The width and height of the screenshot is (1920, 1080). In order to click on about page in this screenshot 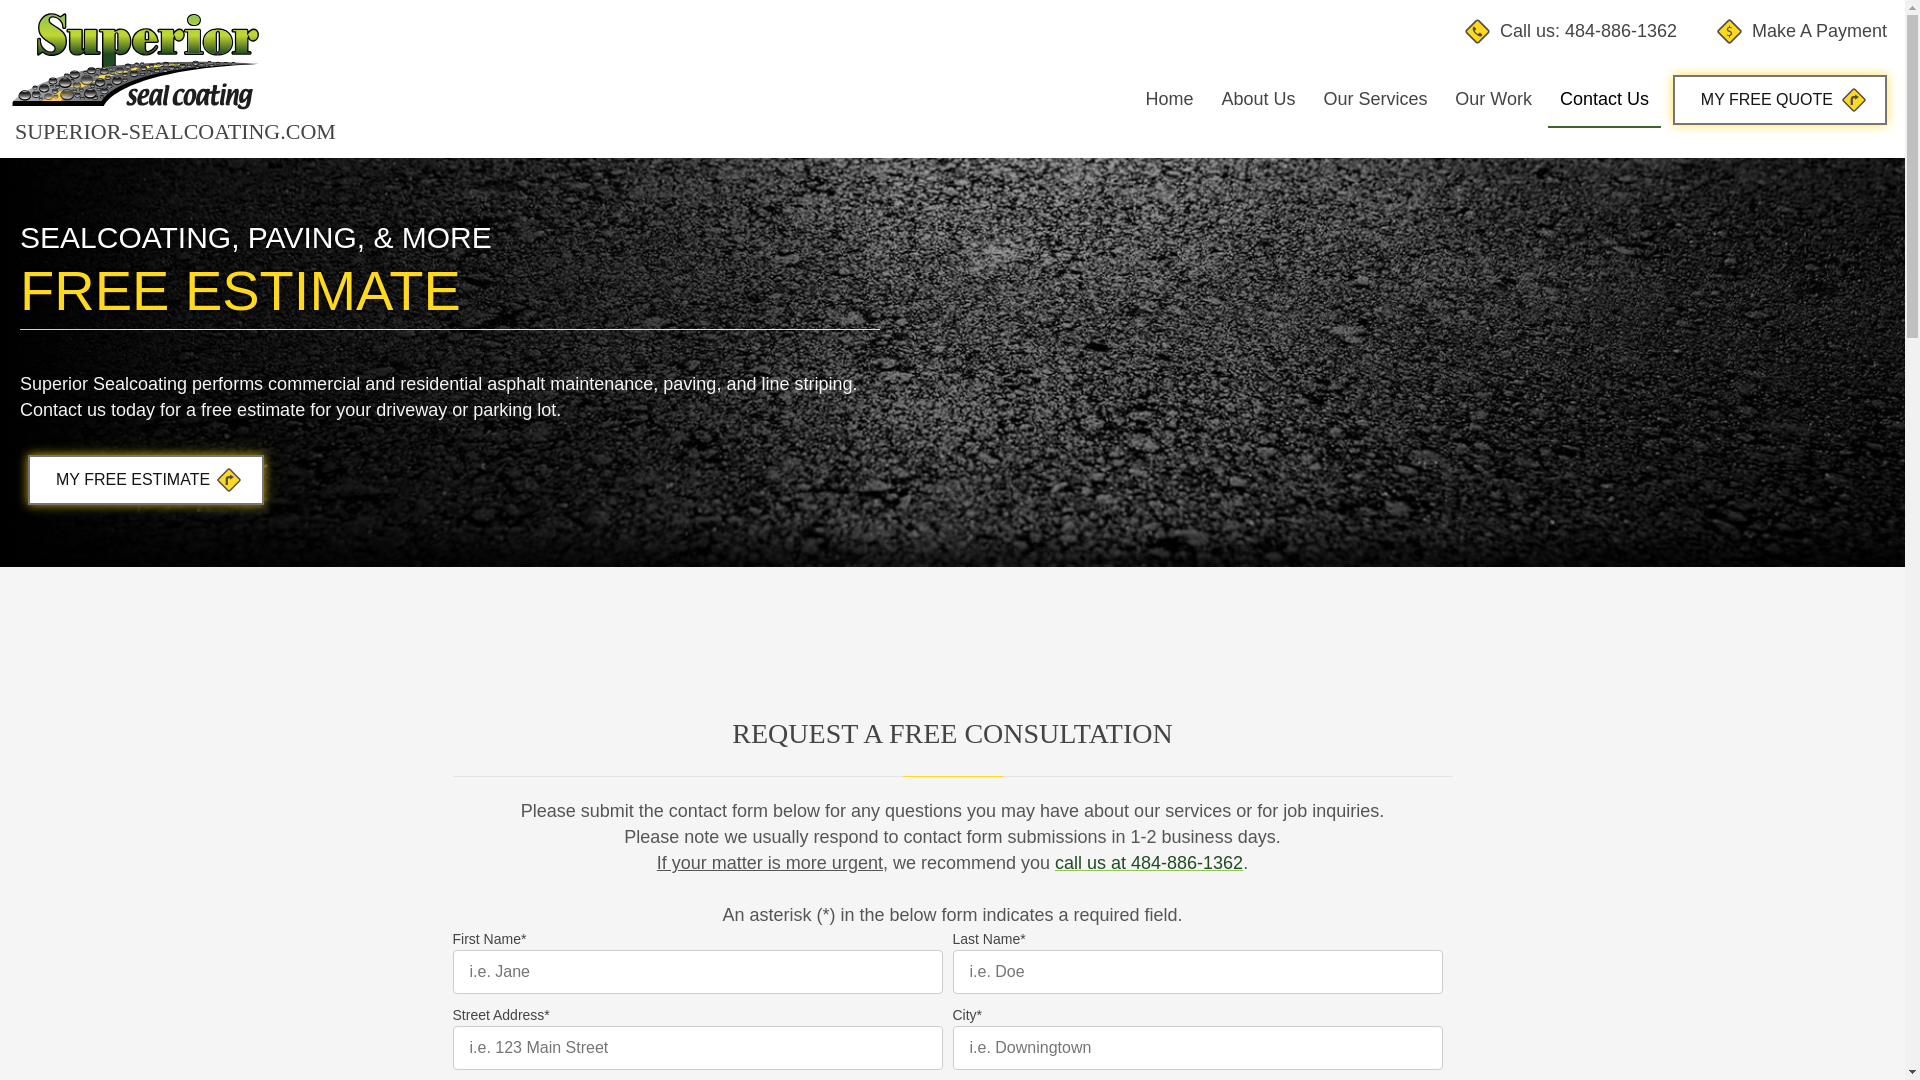, I will do `click(1258, 100)`.